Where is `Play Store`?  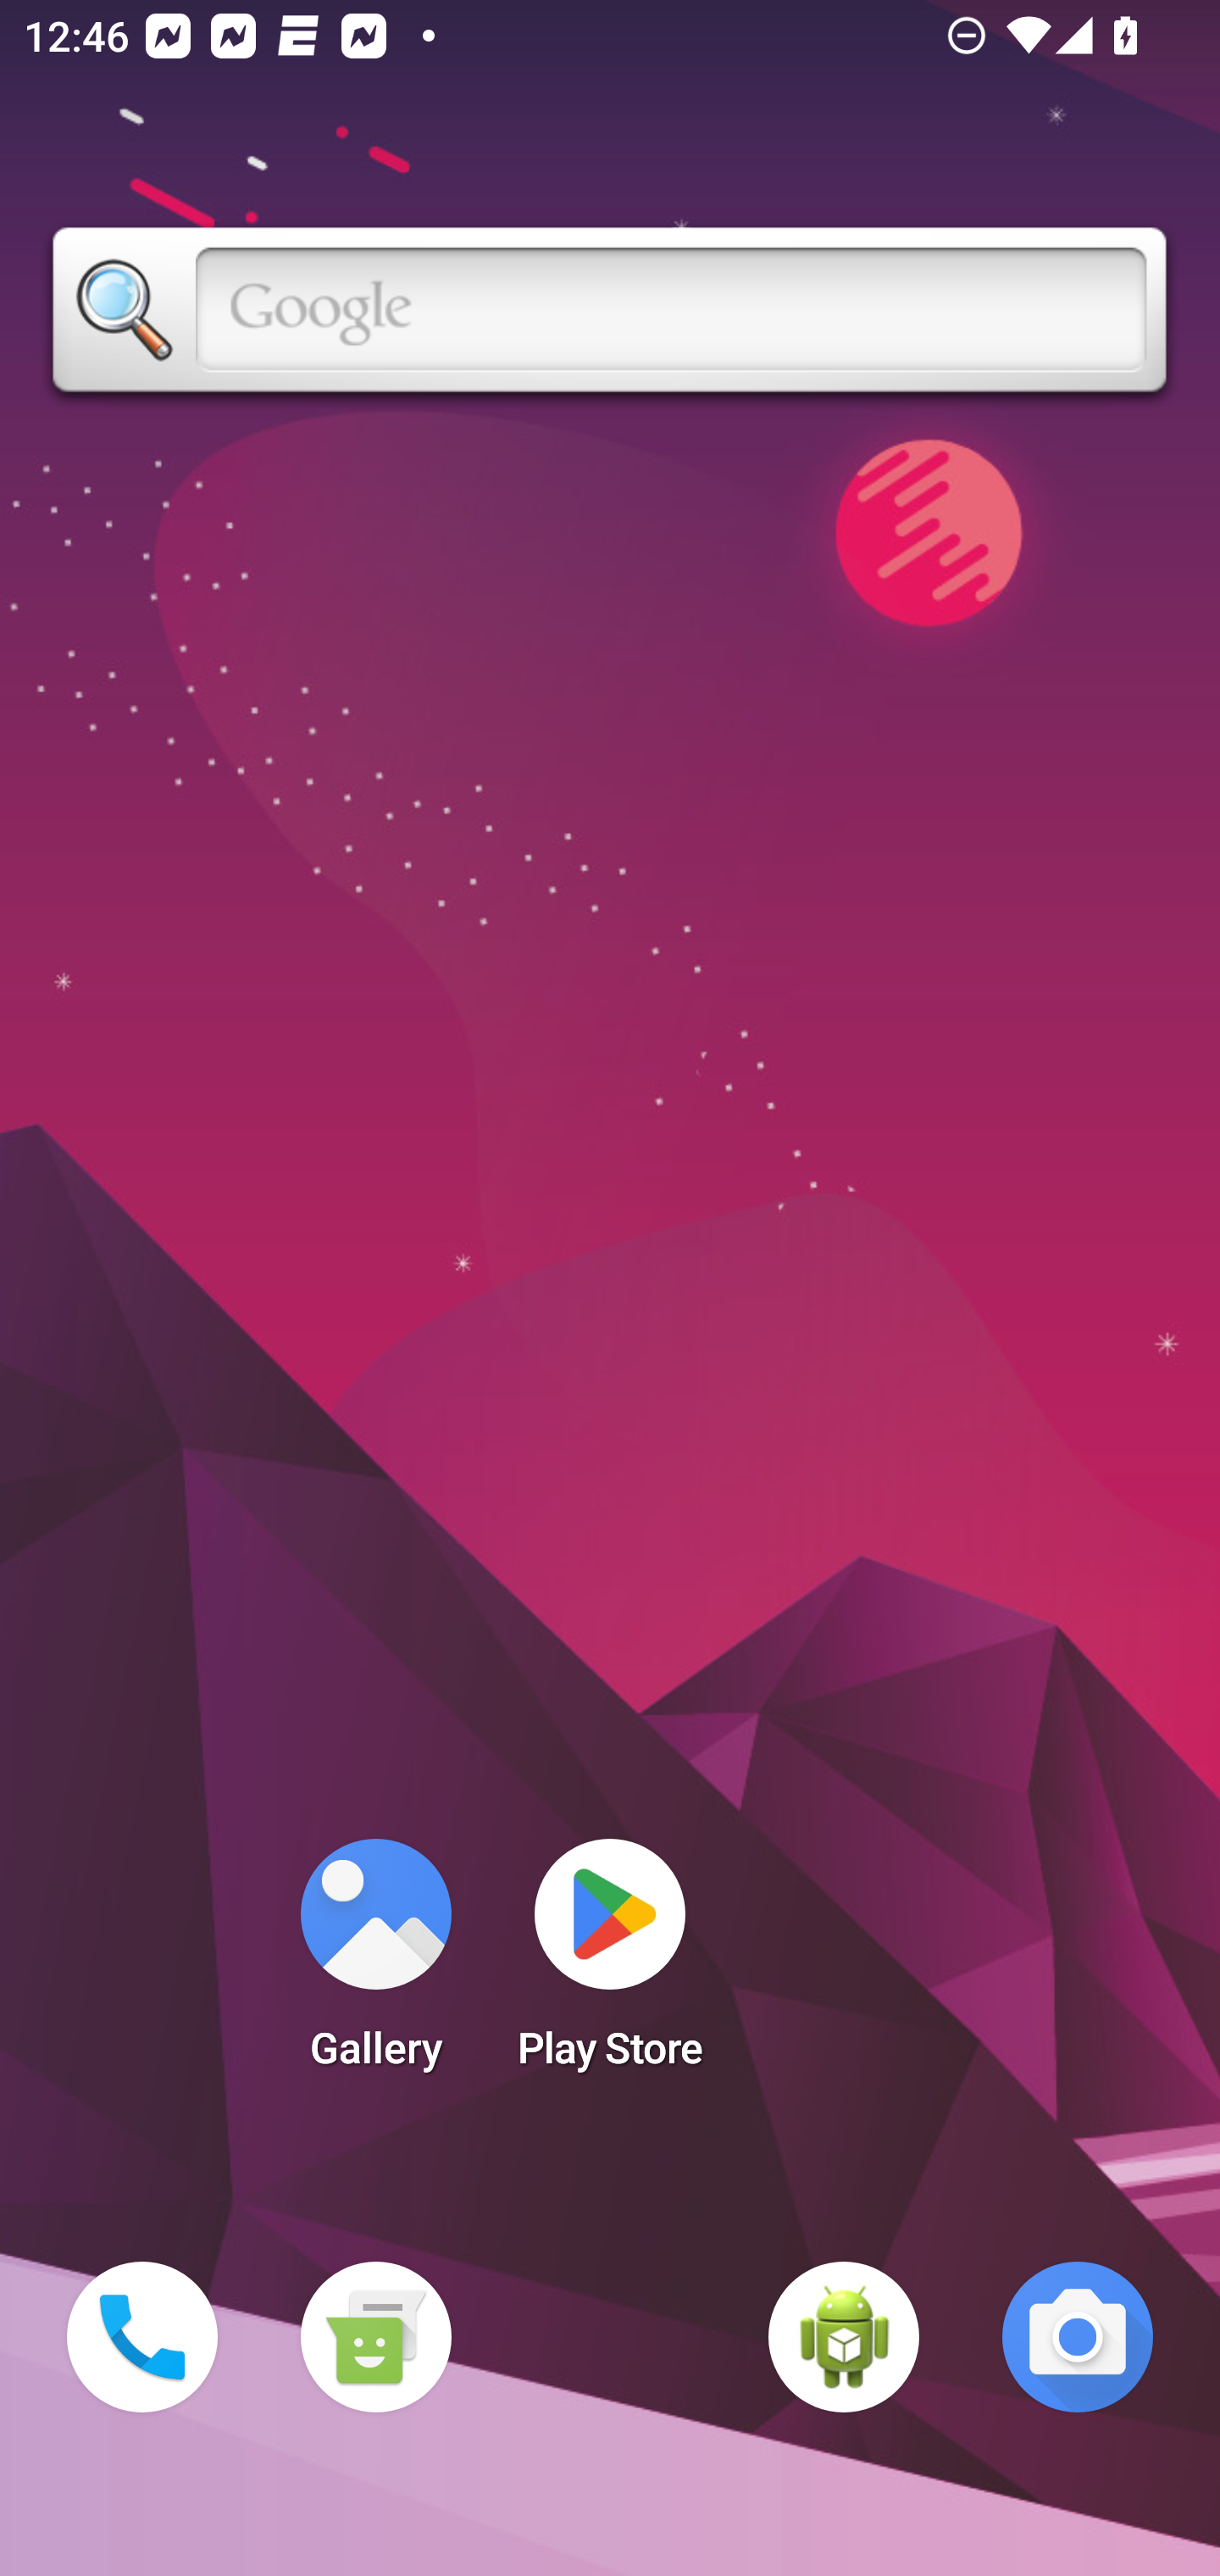
Play Store is located at coordinates (610, 1964).